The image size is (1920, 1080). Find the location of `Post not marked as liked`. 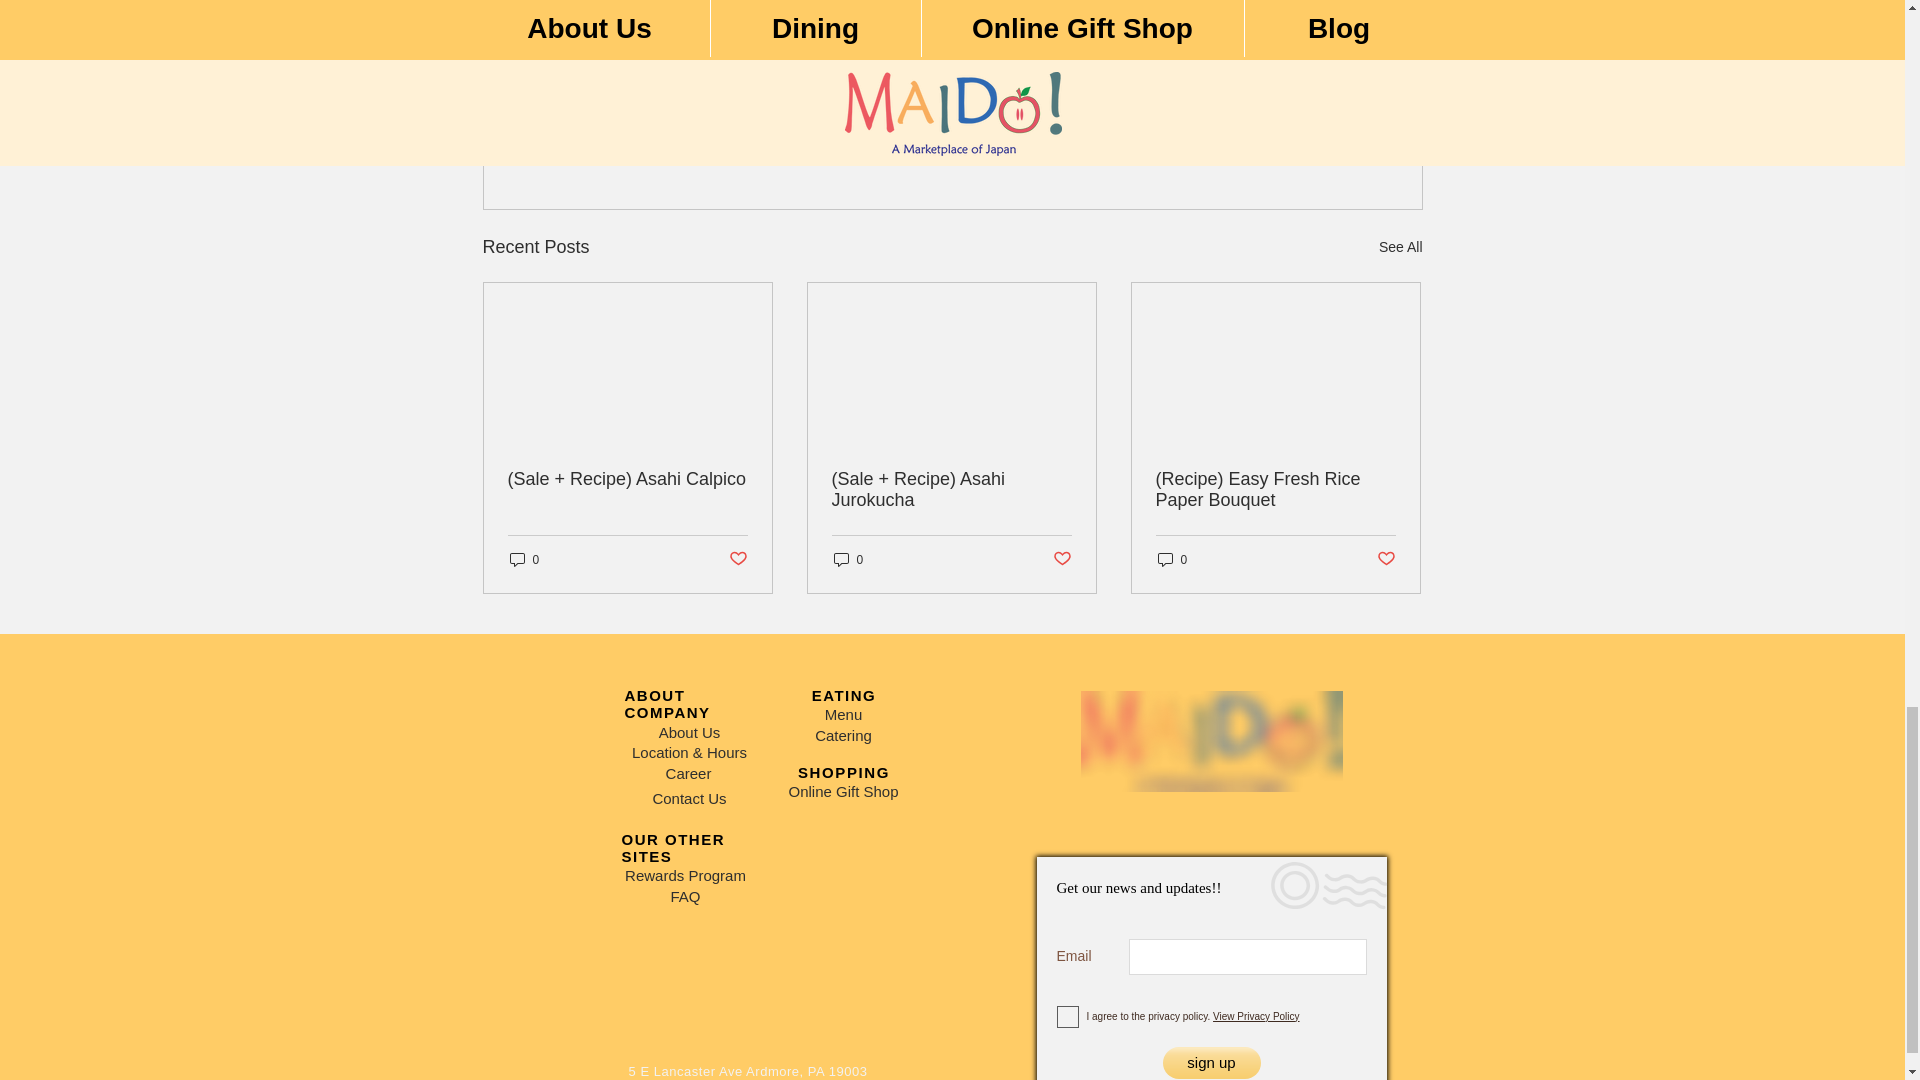

Post not marked as liked is located at coordinates (524, 559).